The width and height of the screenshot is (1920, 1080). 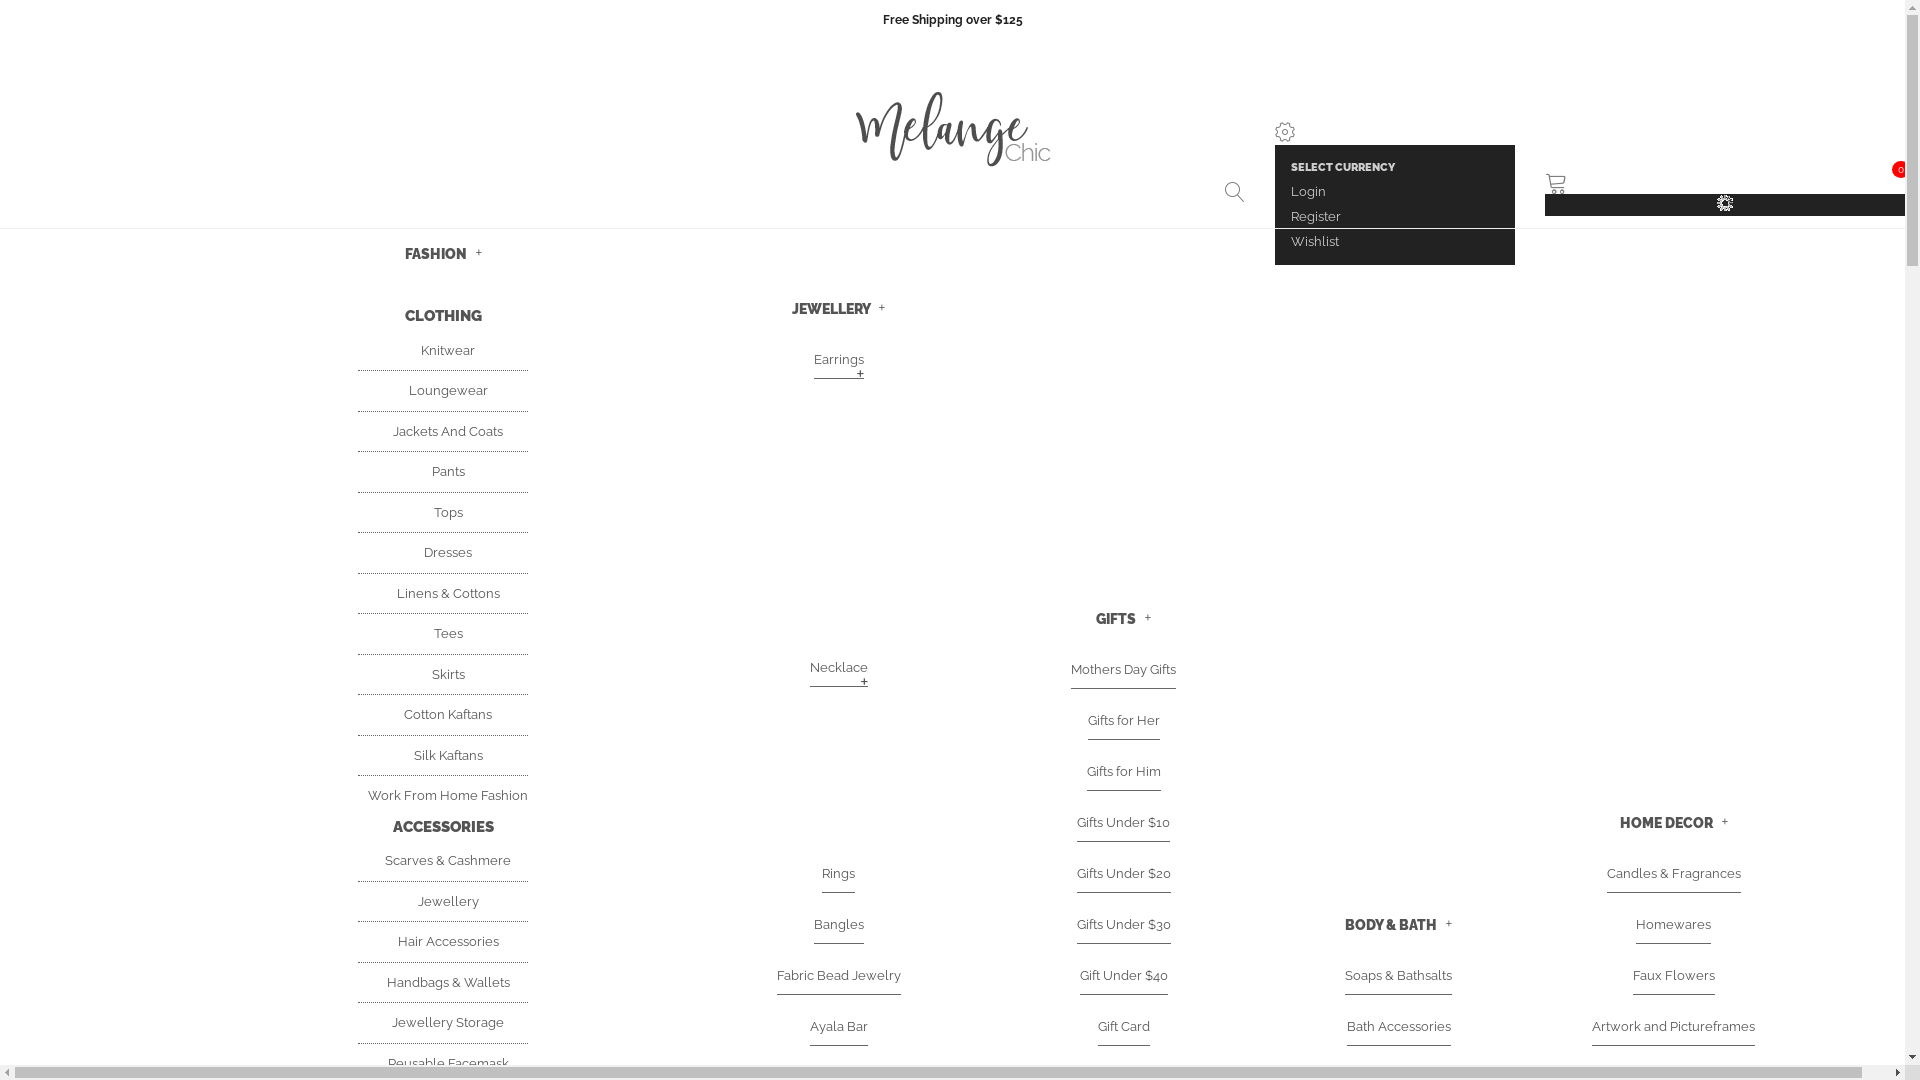 I want to click on Jackets And Coats, so click(x=443, y=432).